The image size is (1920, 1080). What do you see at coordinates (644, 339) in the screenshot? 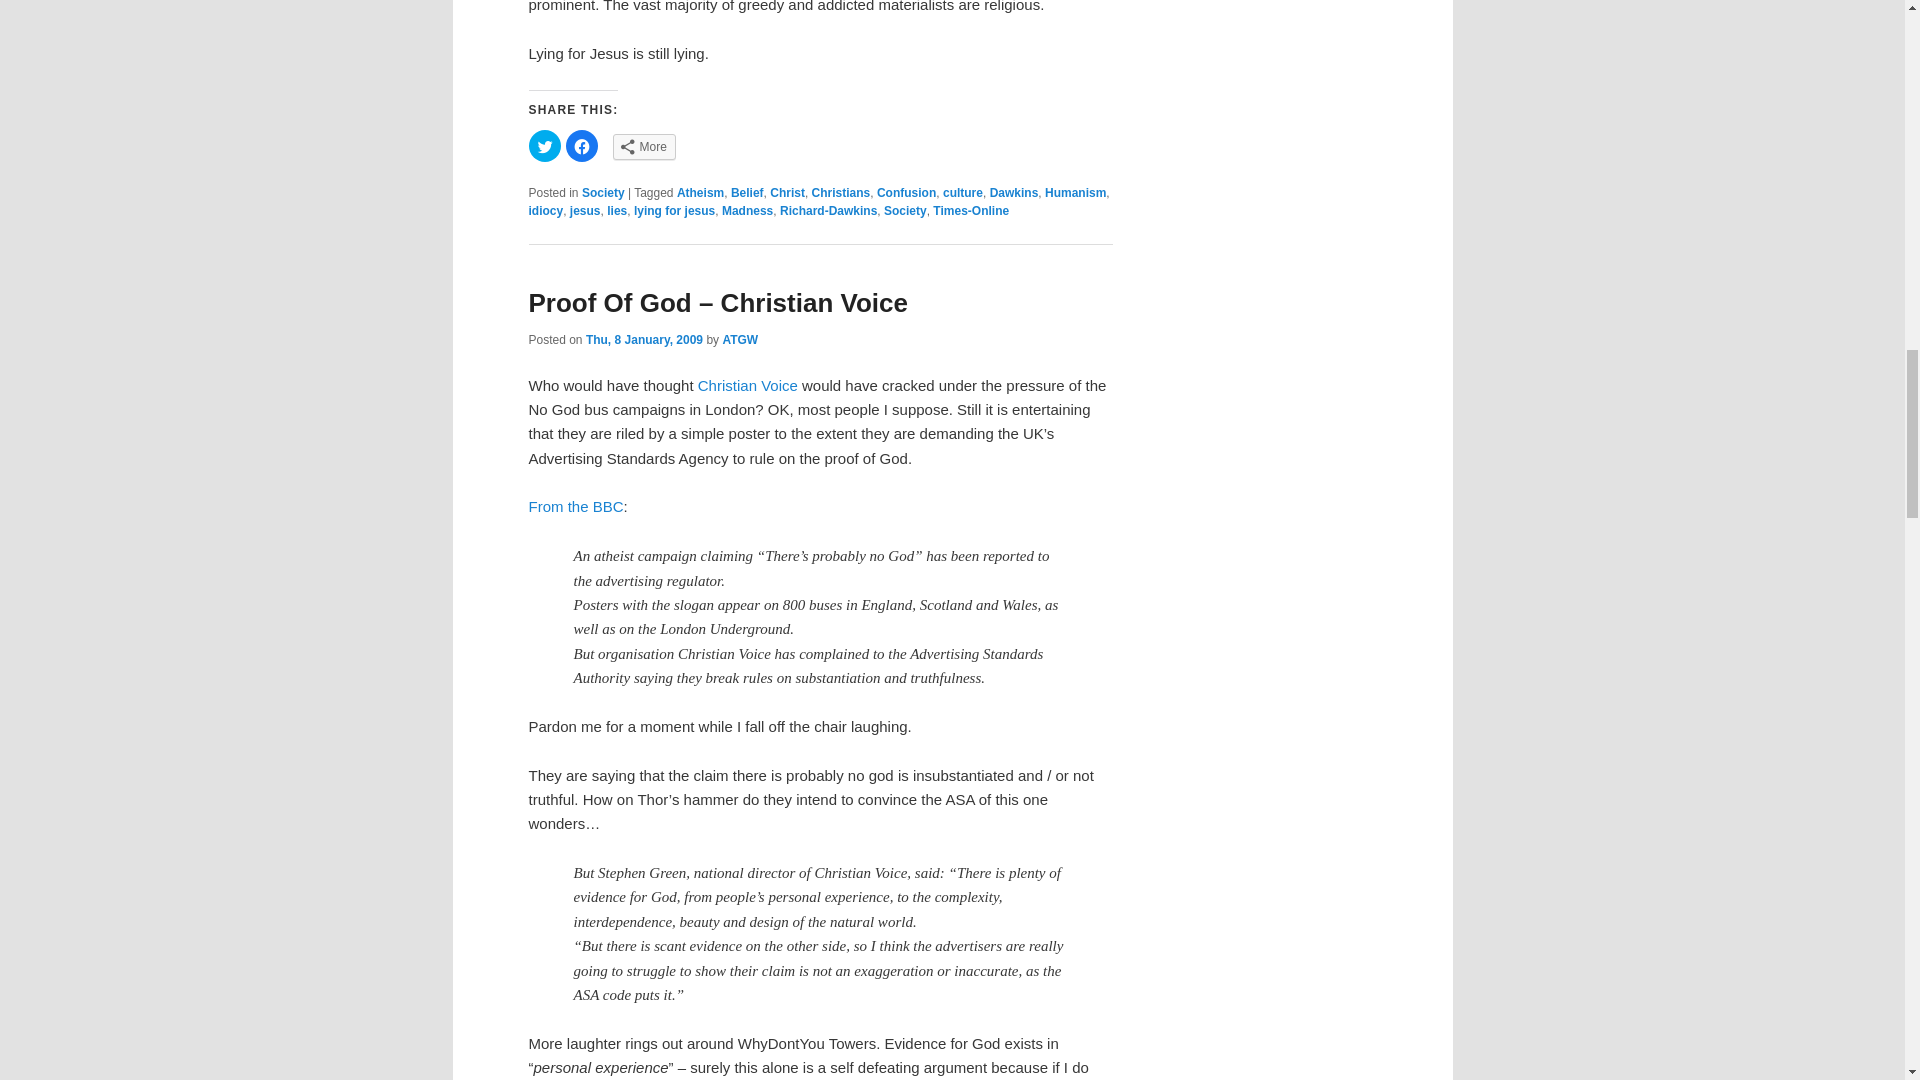
I see `21:55` at bounding box center [644, 339].